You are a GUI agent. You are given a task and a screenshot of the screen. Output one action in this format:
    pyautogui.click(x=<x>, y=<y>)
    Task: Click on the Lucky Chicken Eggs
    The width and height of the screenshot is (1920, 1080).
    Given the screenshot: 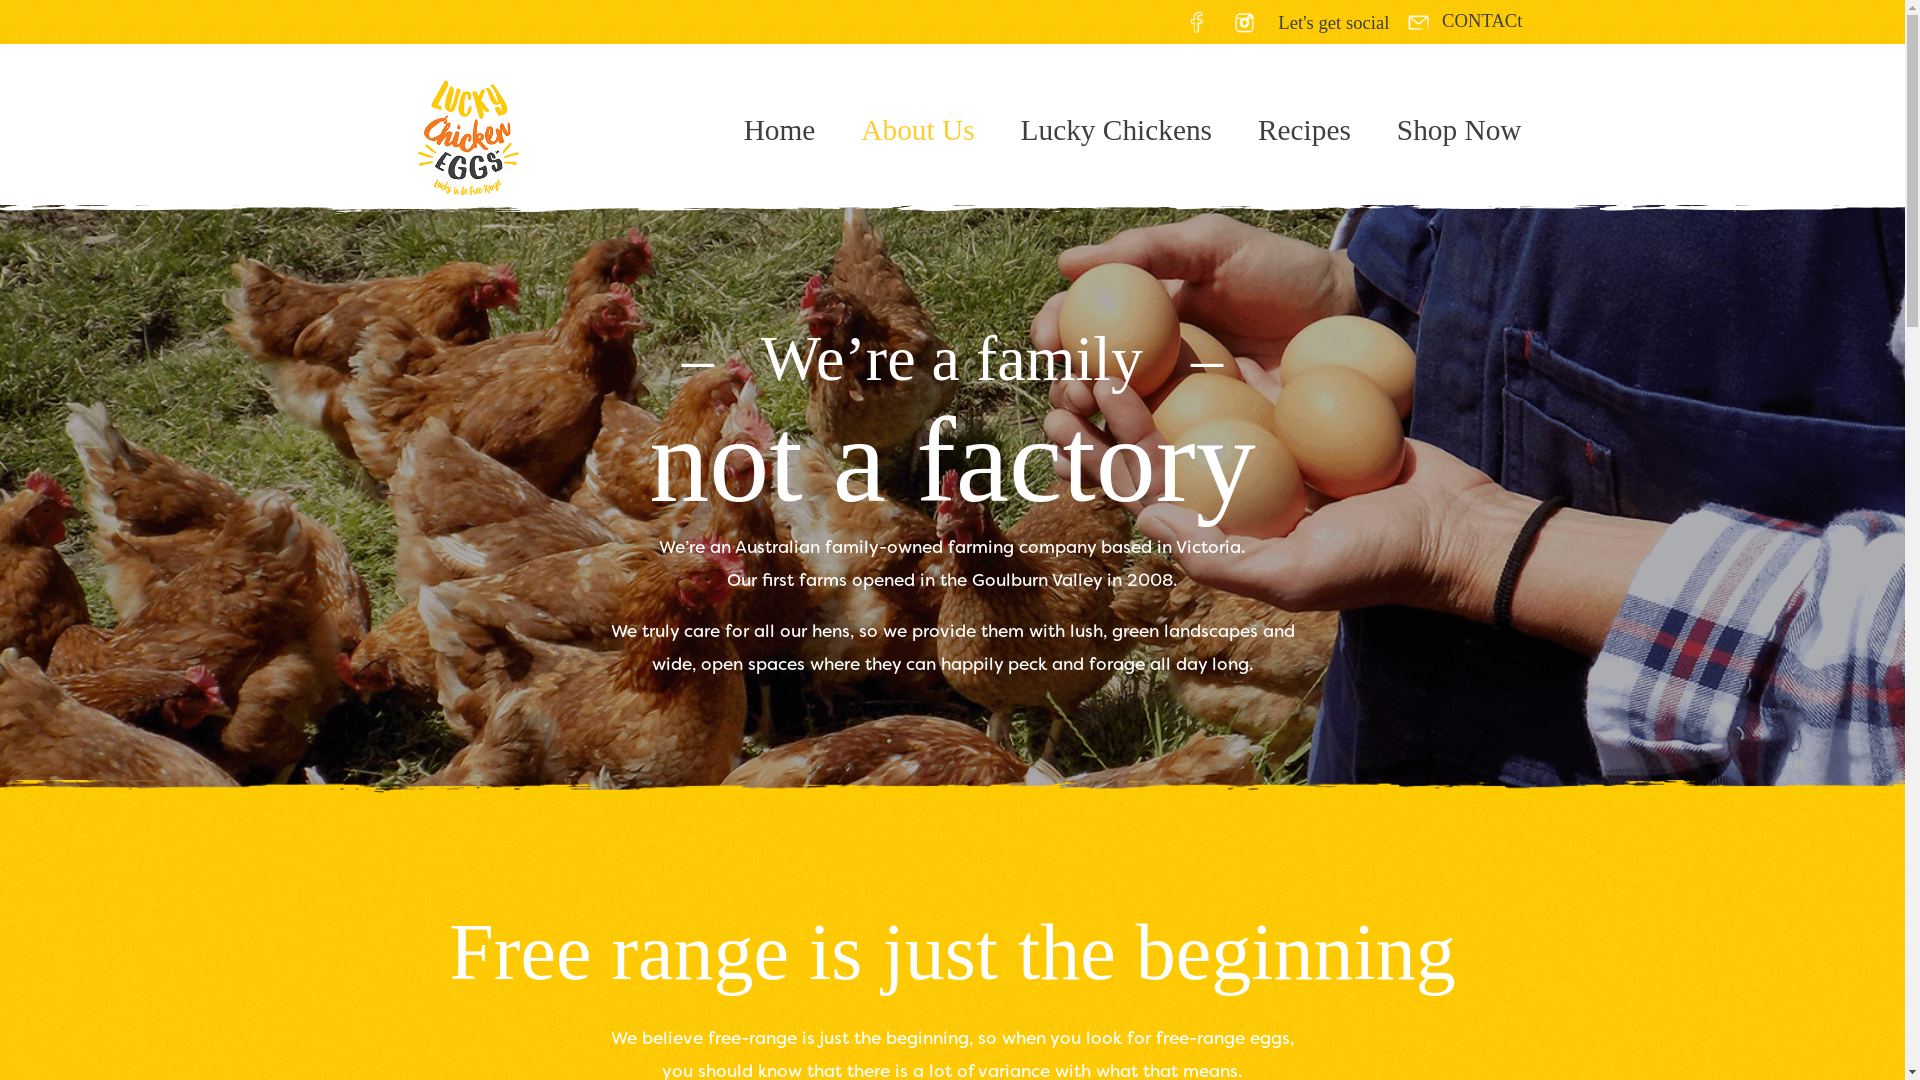 What is the action you would take?
    pyautogui.click(x=468, y=134)
    